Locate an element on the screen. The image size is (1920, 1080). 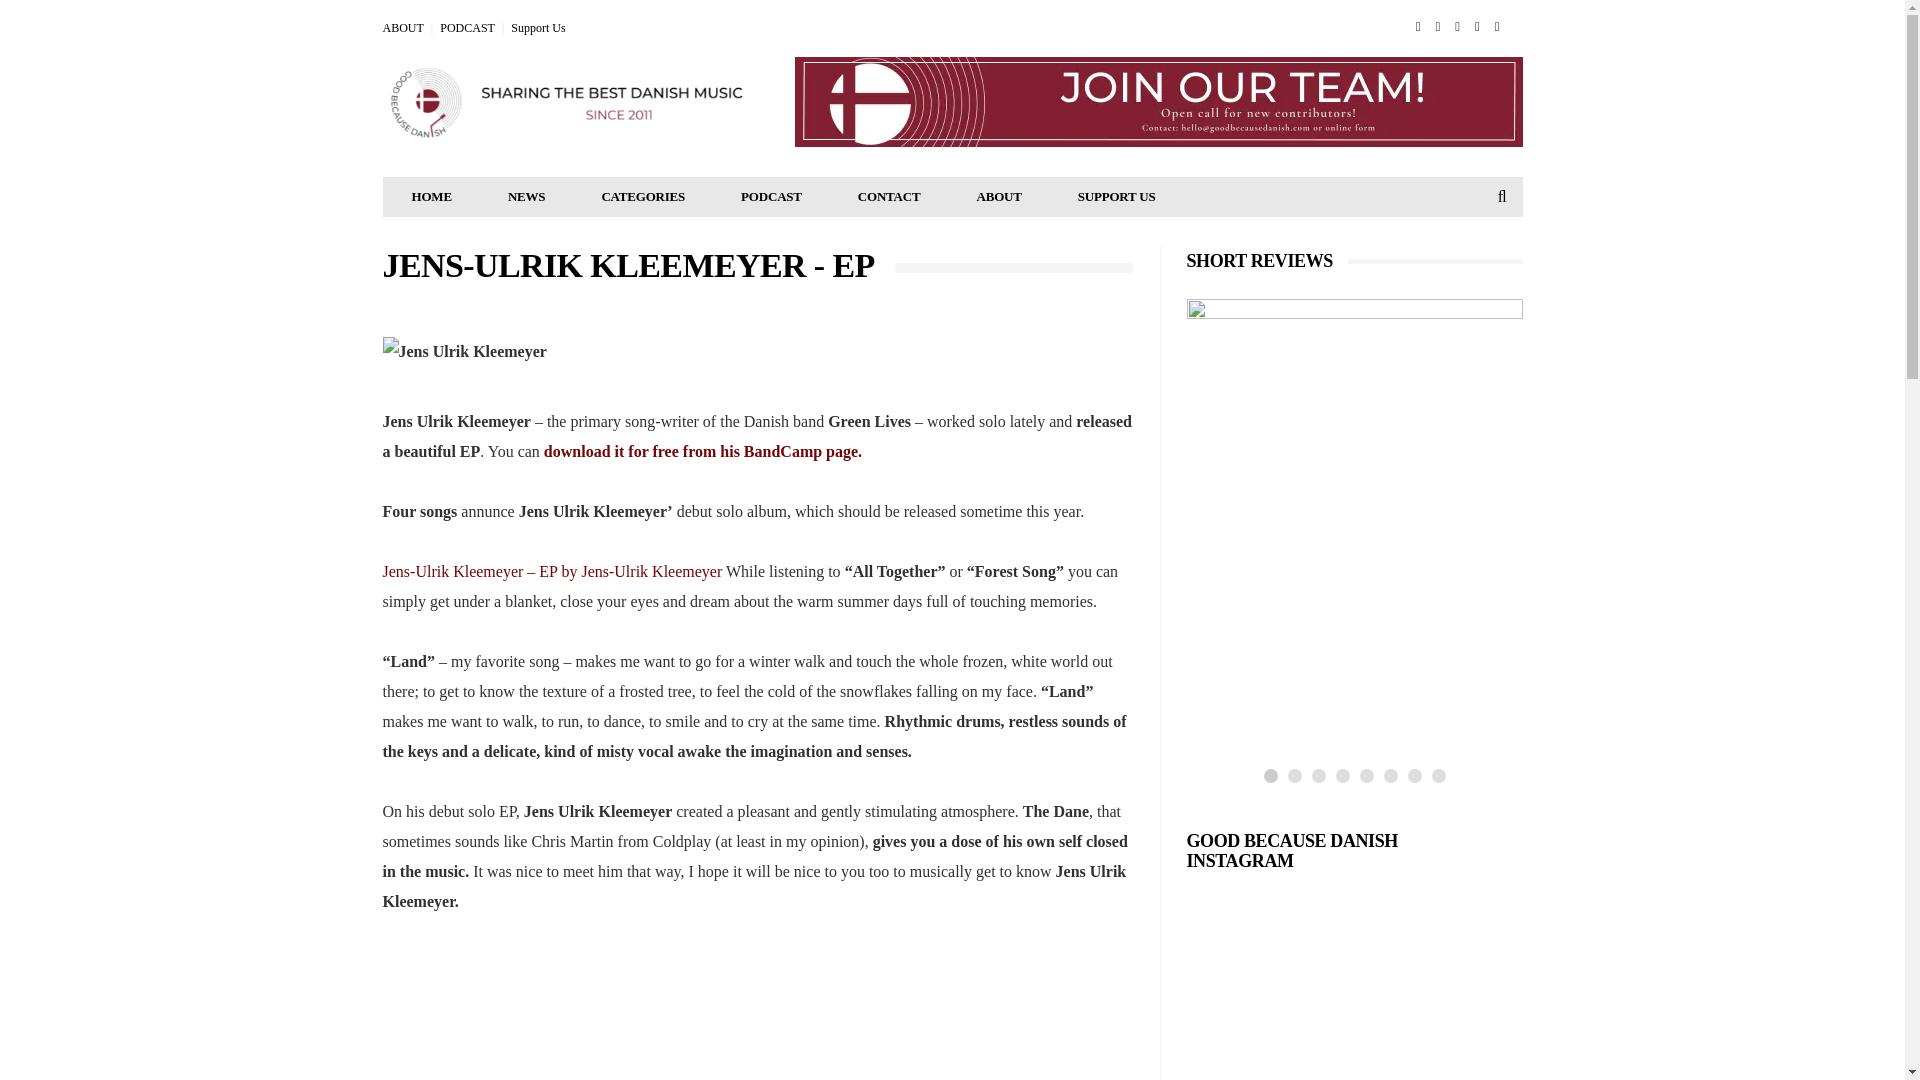
CONTACT is located at coordinates (888, 197).